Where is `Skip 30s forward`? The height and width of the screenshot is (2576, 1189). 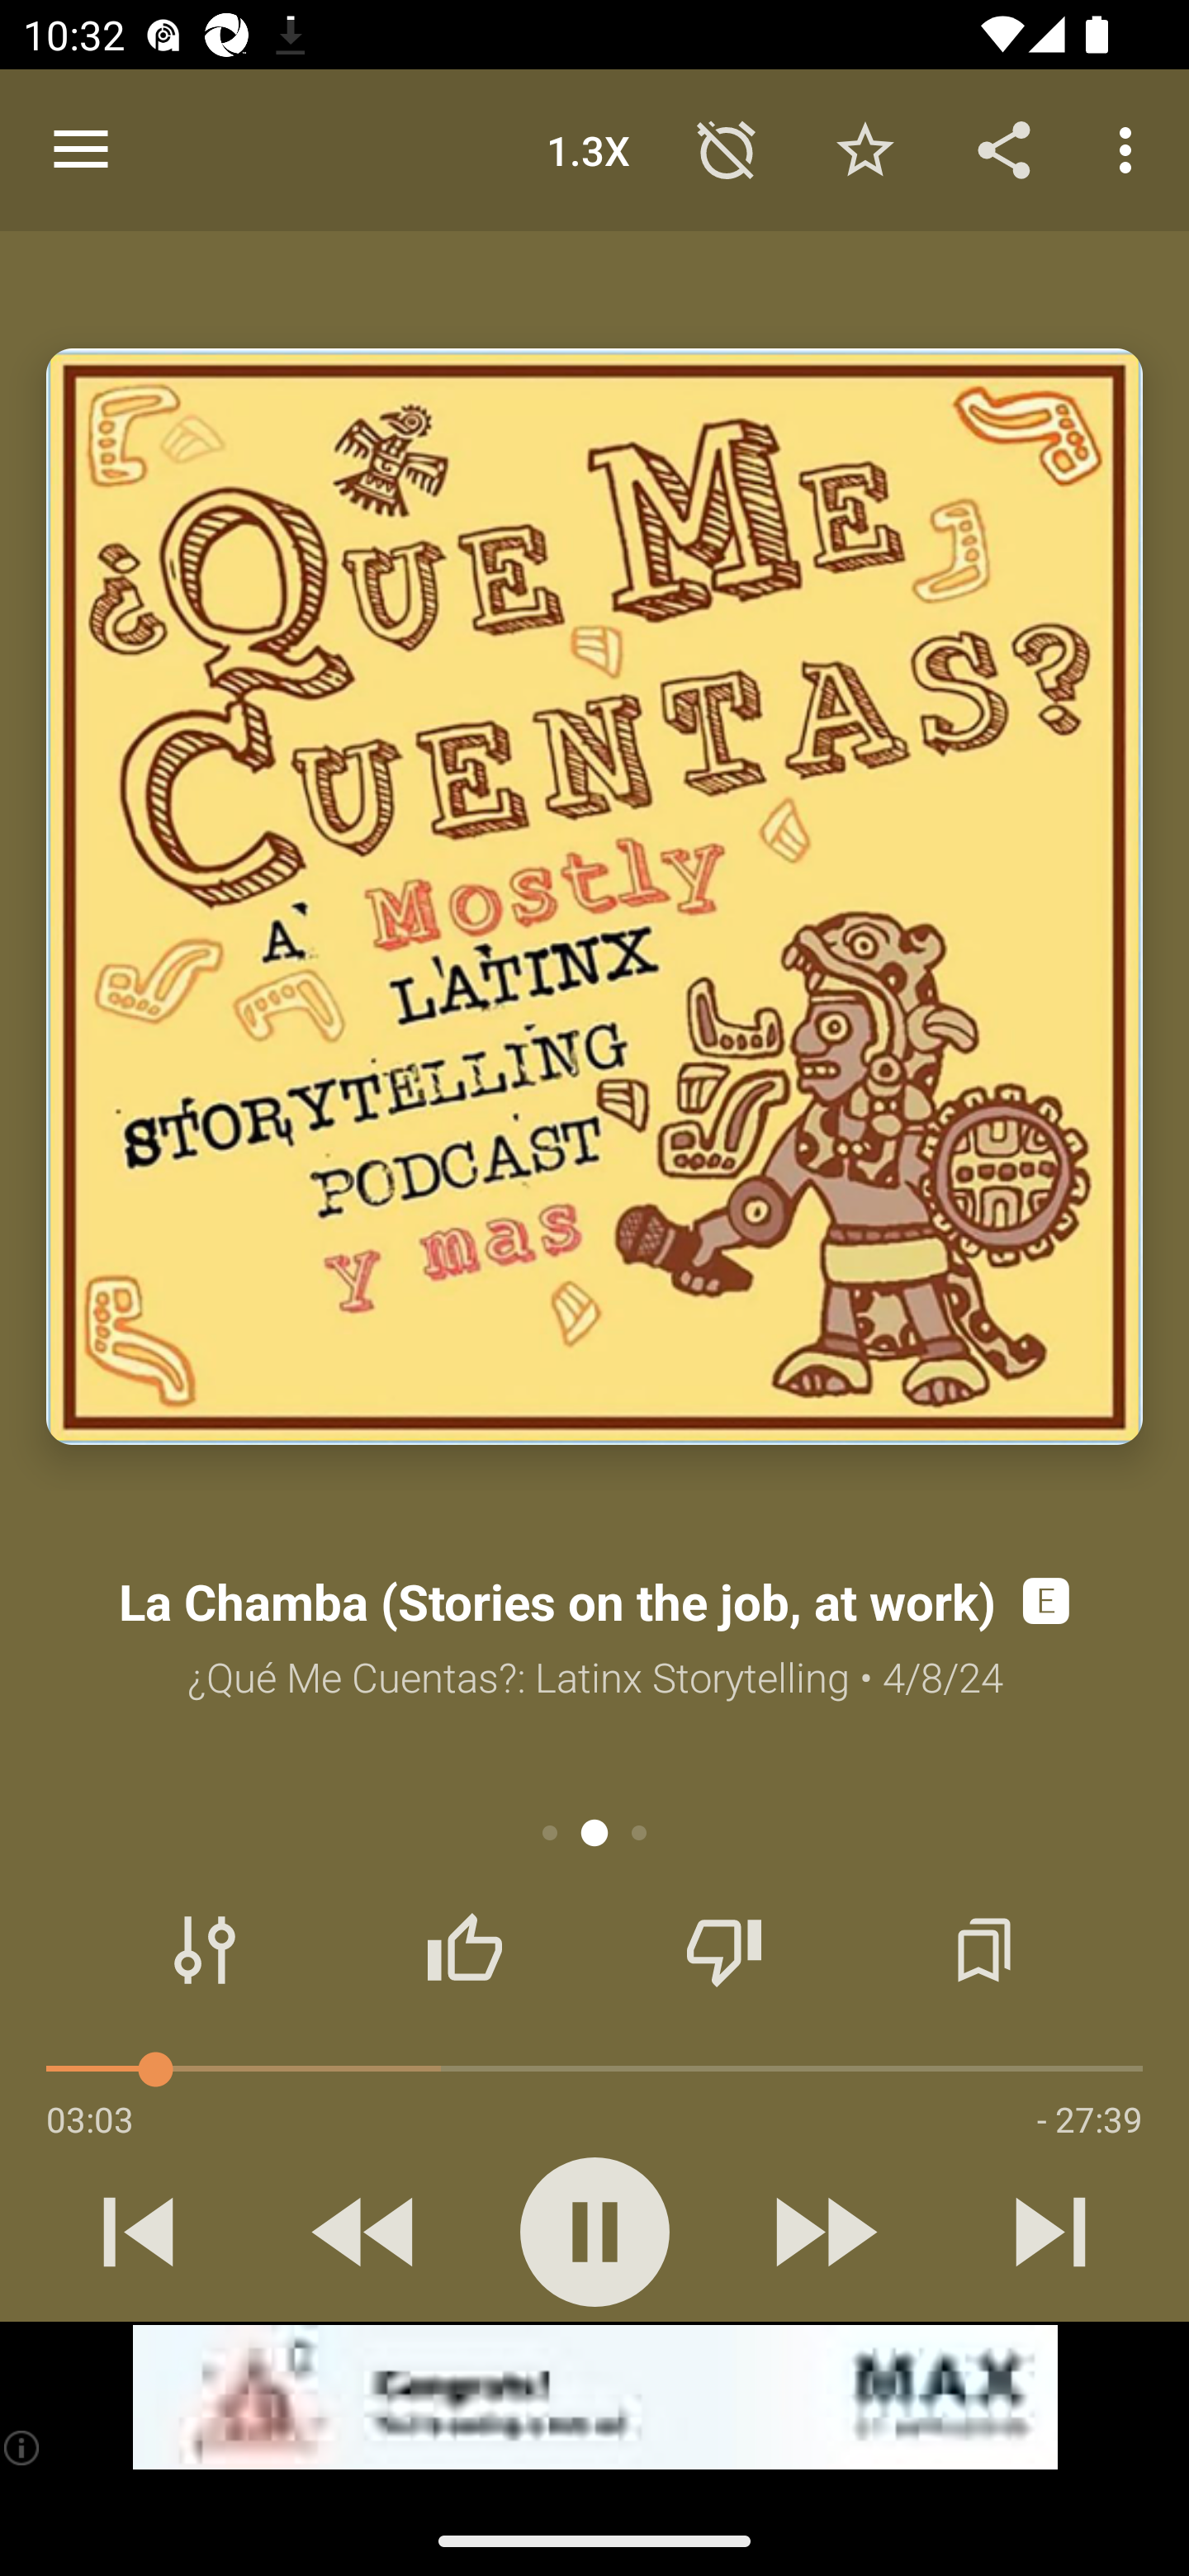 Skip 30s forward is located at coordinates (822, 2232).